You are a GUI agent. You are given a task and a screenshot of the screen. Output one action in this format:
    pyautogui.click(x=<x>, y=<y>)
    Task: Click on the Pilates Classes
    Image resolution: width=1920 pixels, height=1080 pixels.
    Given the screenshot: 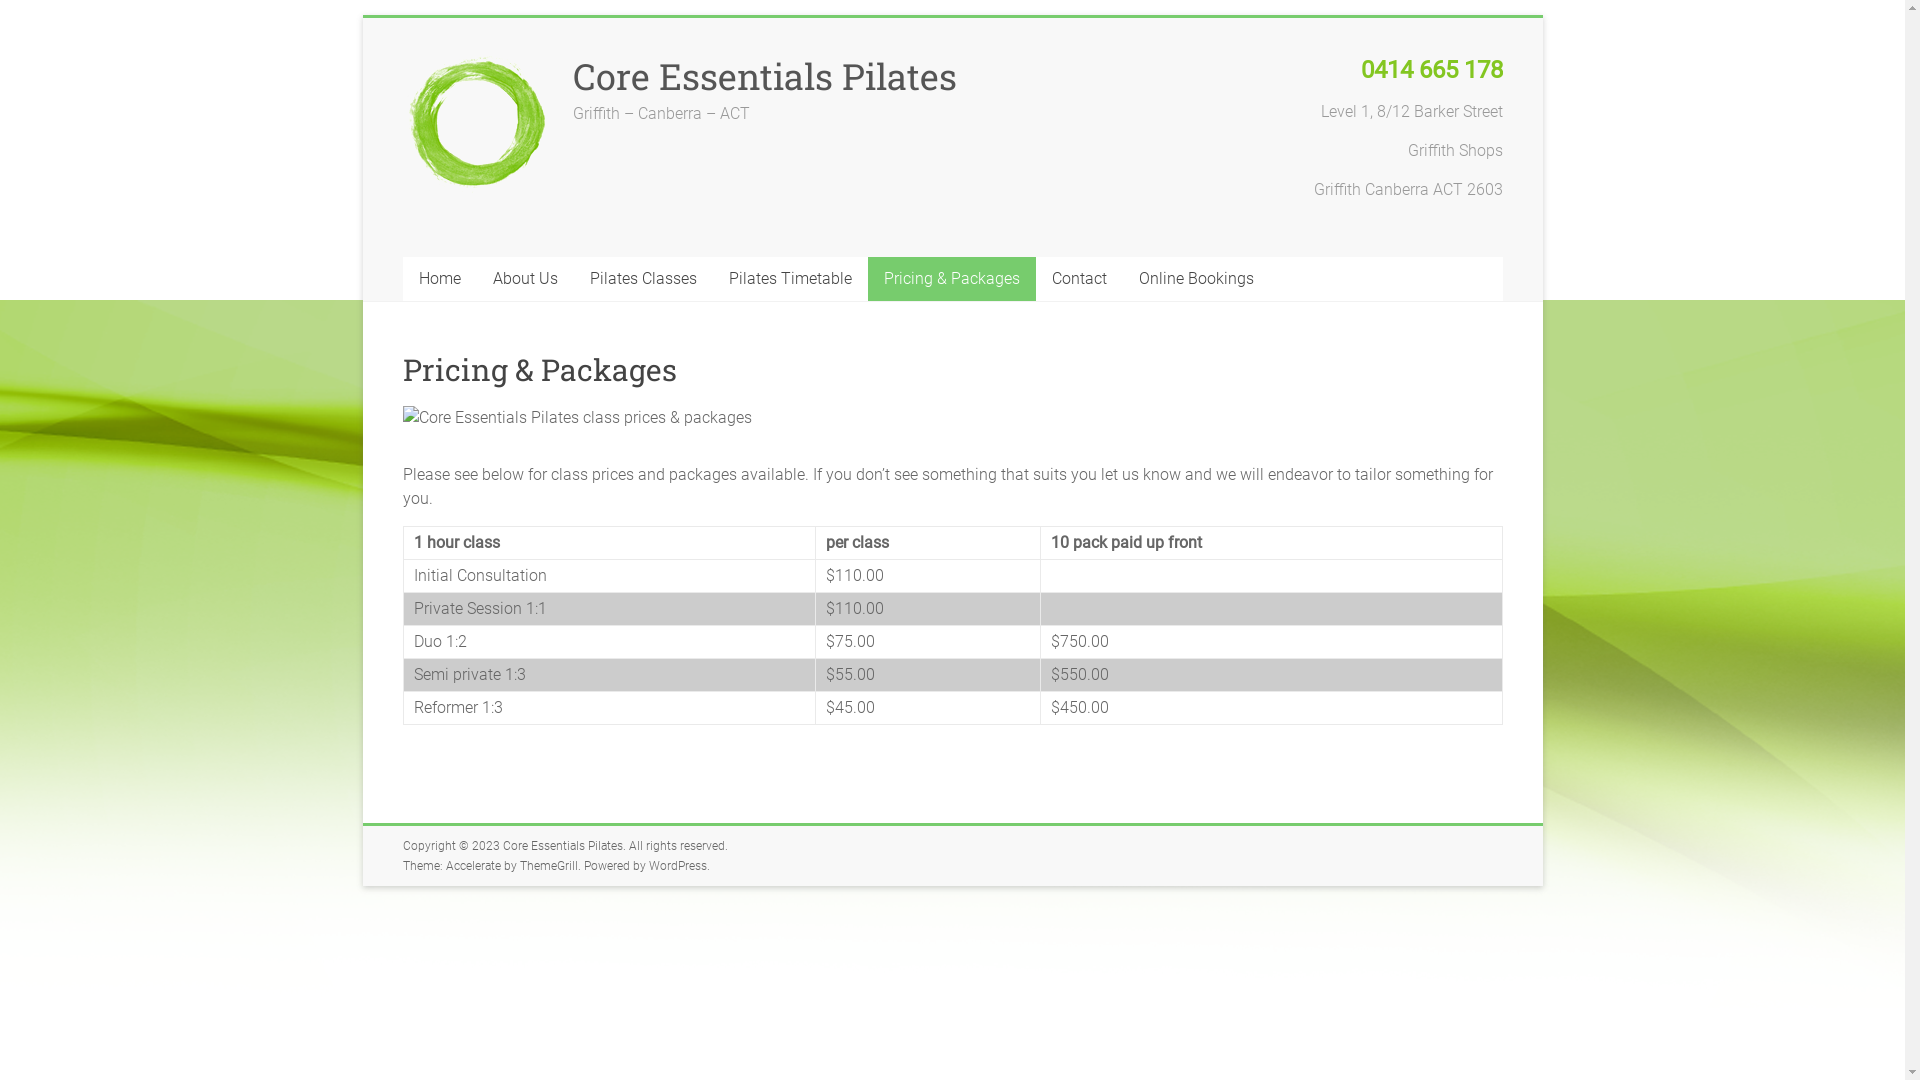 What is the action you would take?
    pyautogui.click(x=644, y=279)
    